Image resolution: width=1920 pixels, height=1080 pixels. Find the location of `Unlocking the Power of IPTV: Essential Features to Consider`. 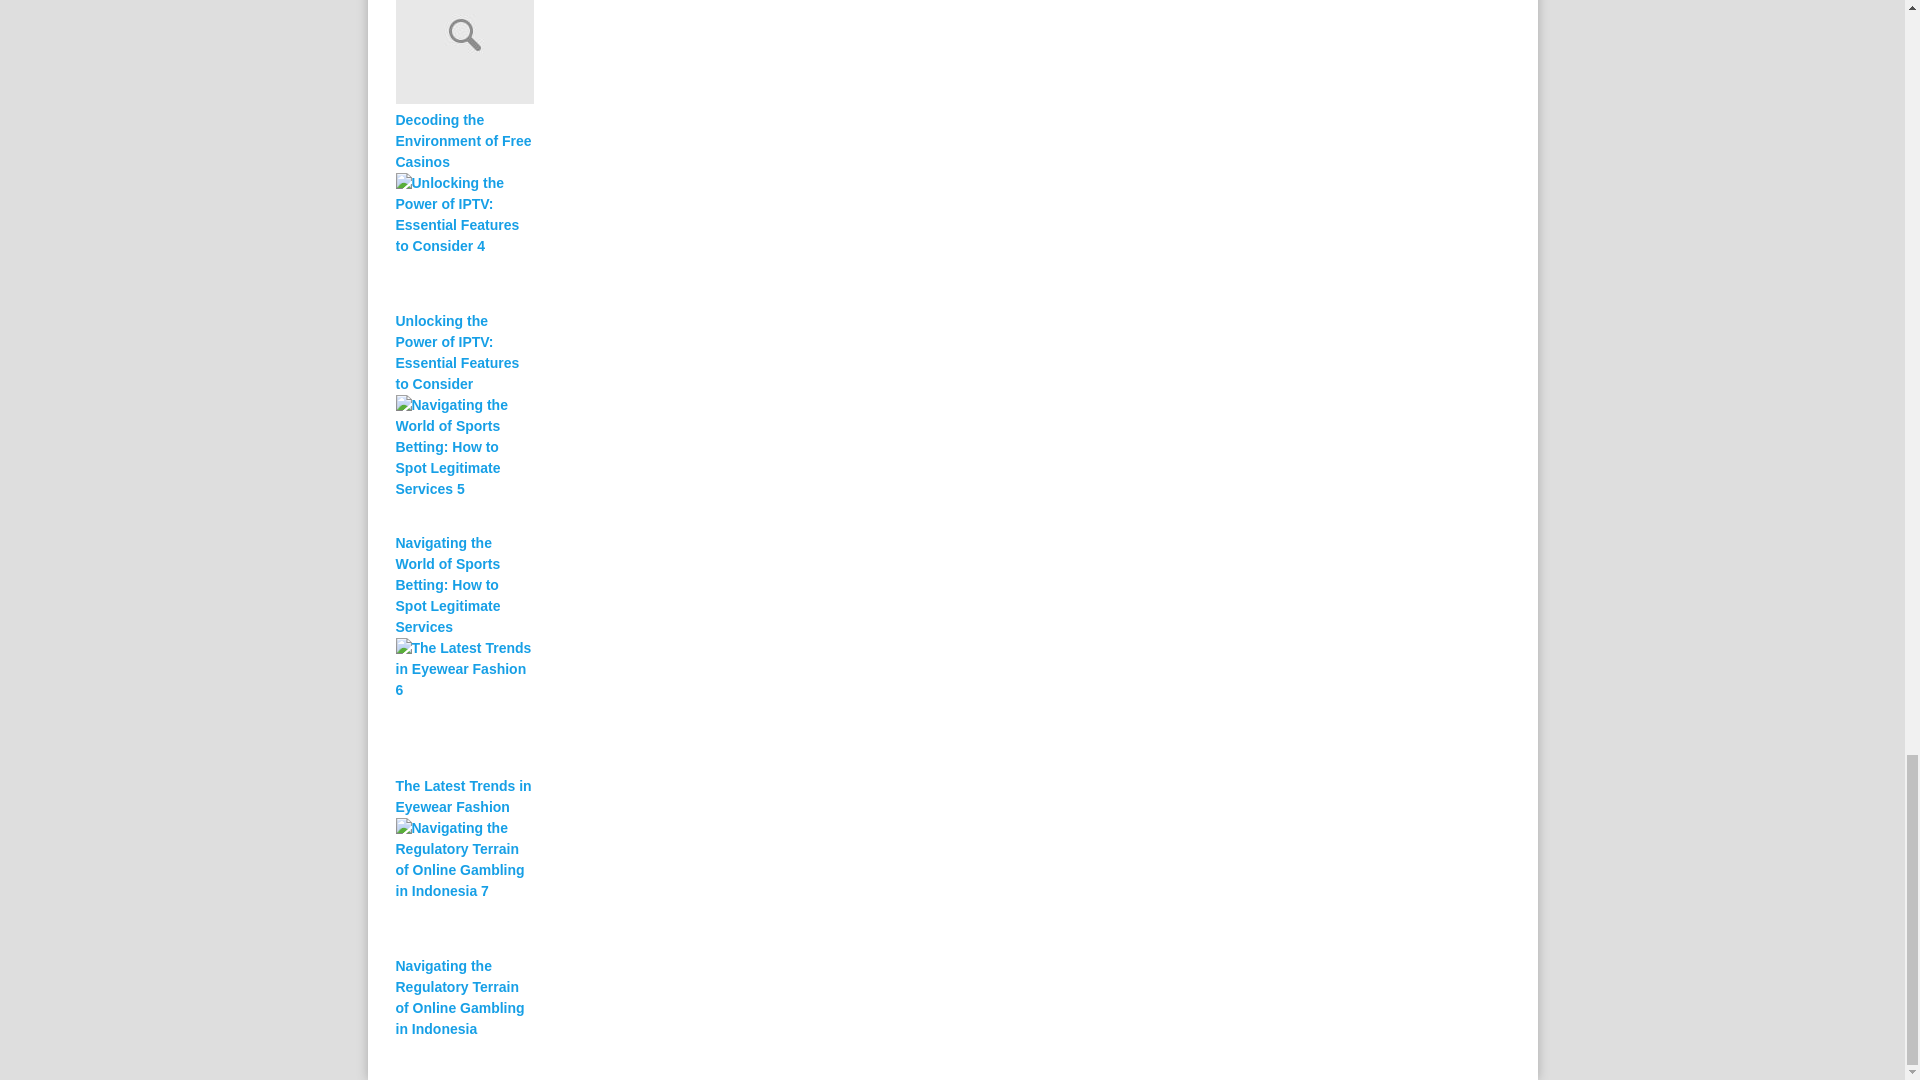

Unlocking the Power of IPTV: Essential Features to Consider is located at coordinates (464, 353).